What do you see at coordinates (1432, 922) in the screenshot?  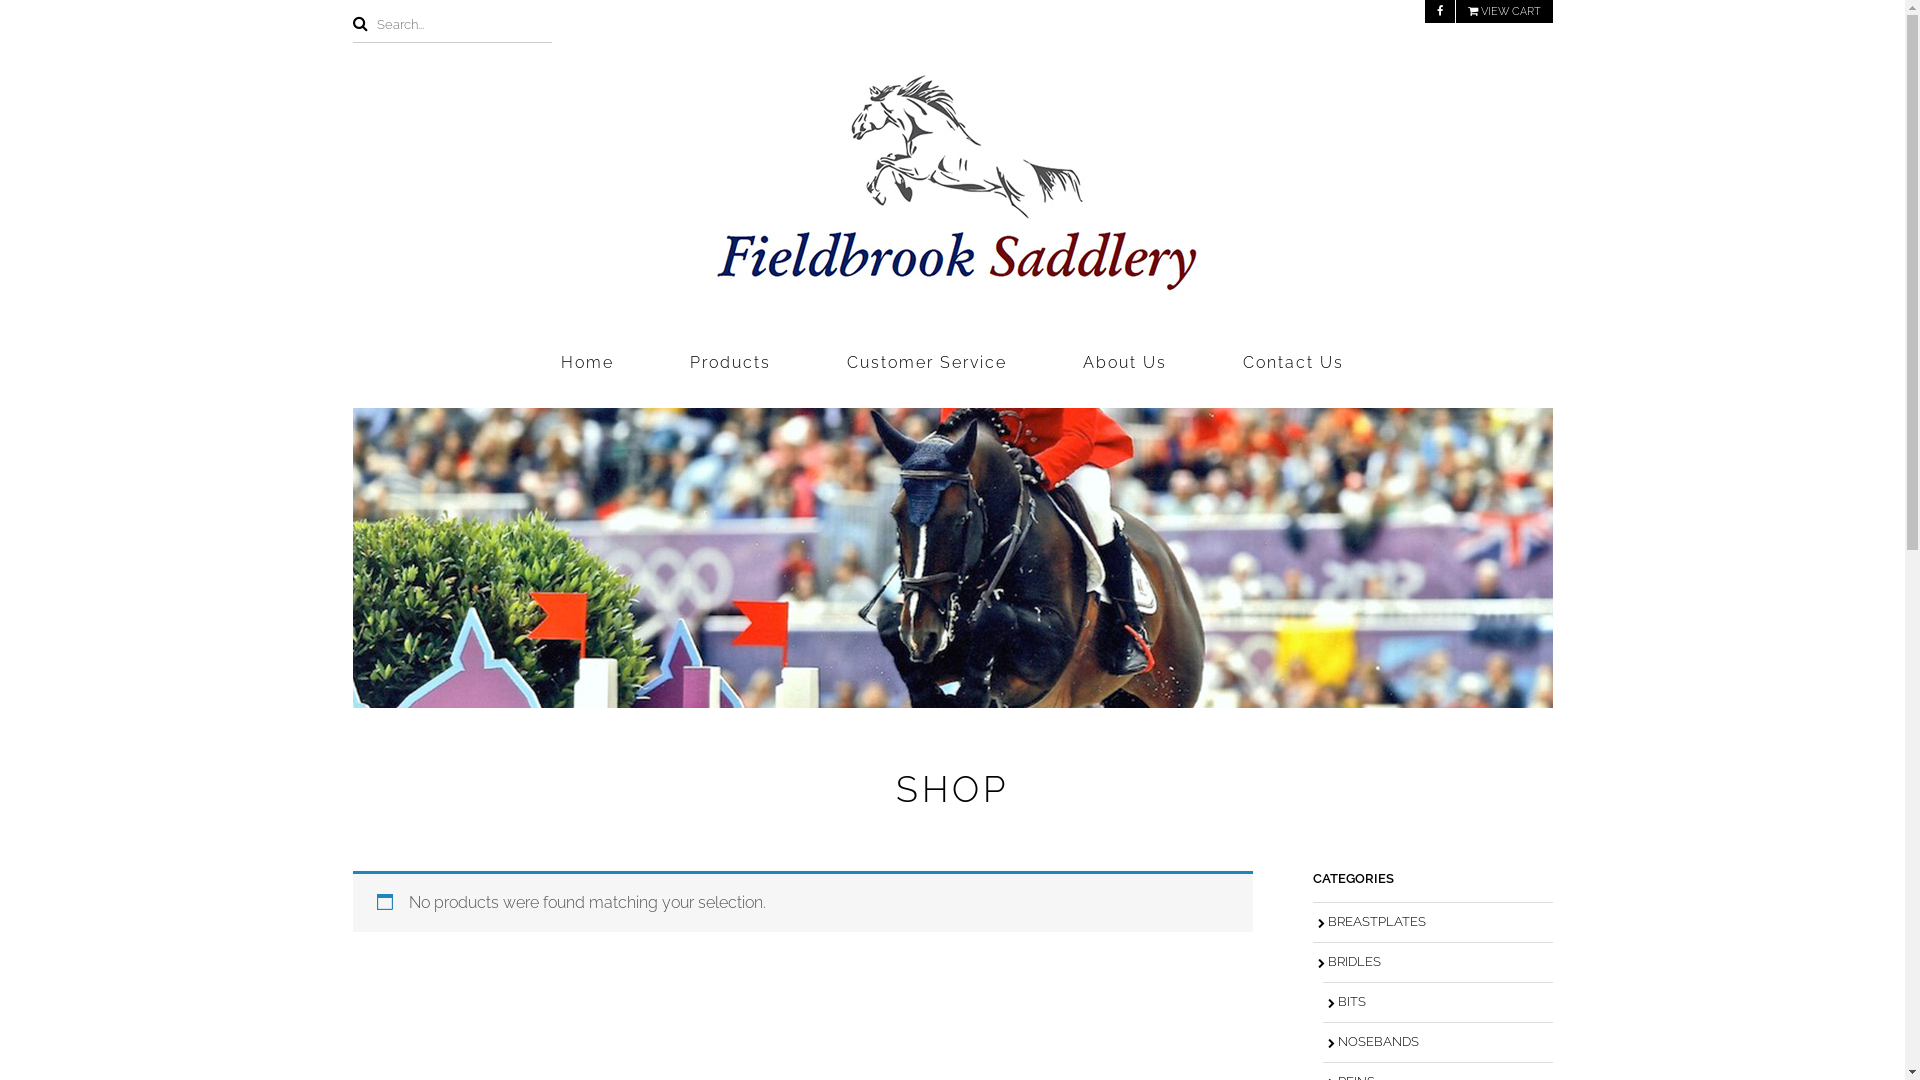 I see `BREASTPLATES` at bounding box center [1432, 922].